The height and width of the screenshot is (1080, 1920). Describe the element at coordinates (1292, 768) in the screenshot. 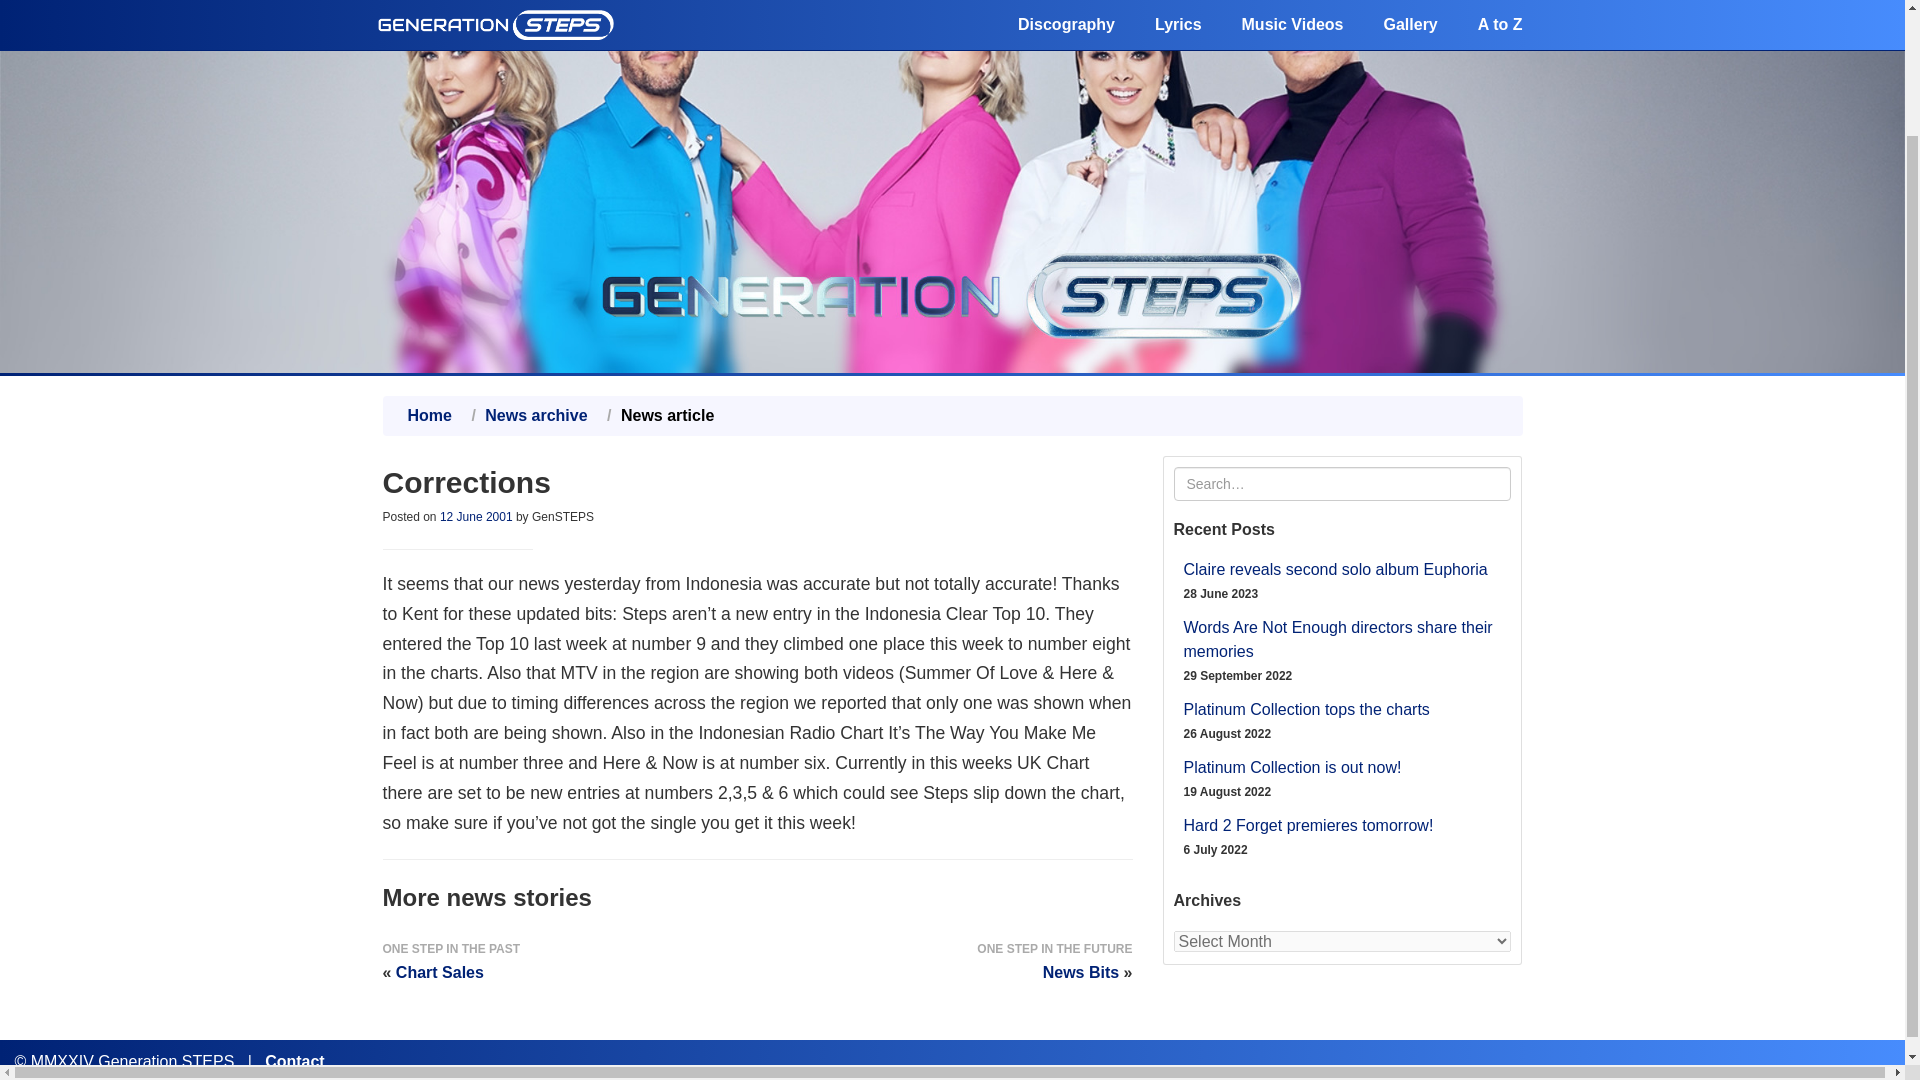

I see `Platinum Collection is out now!` at that location.